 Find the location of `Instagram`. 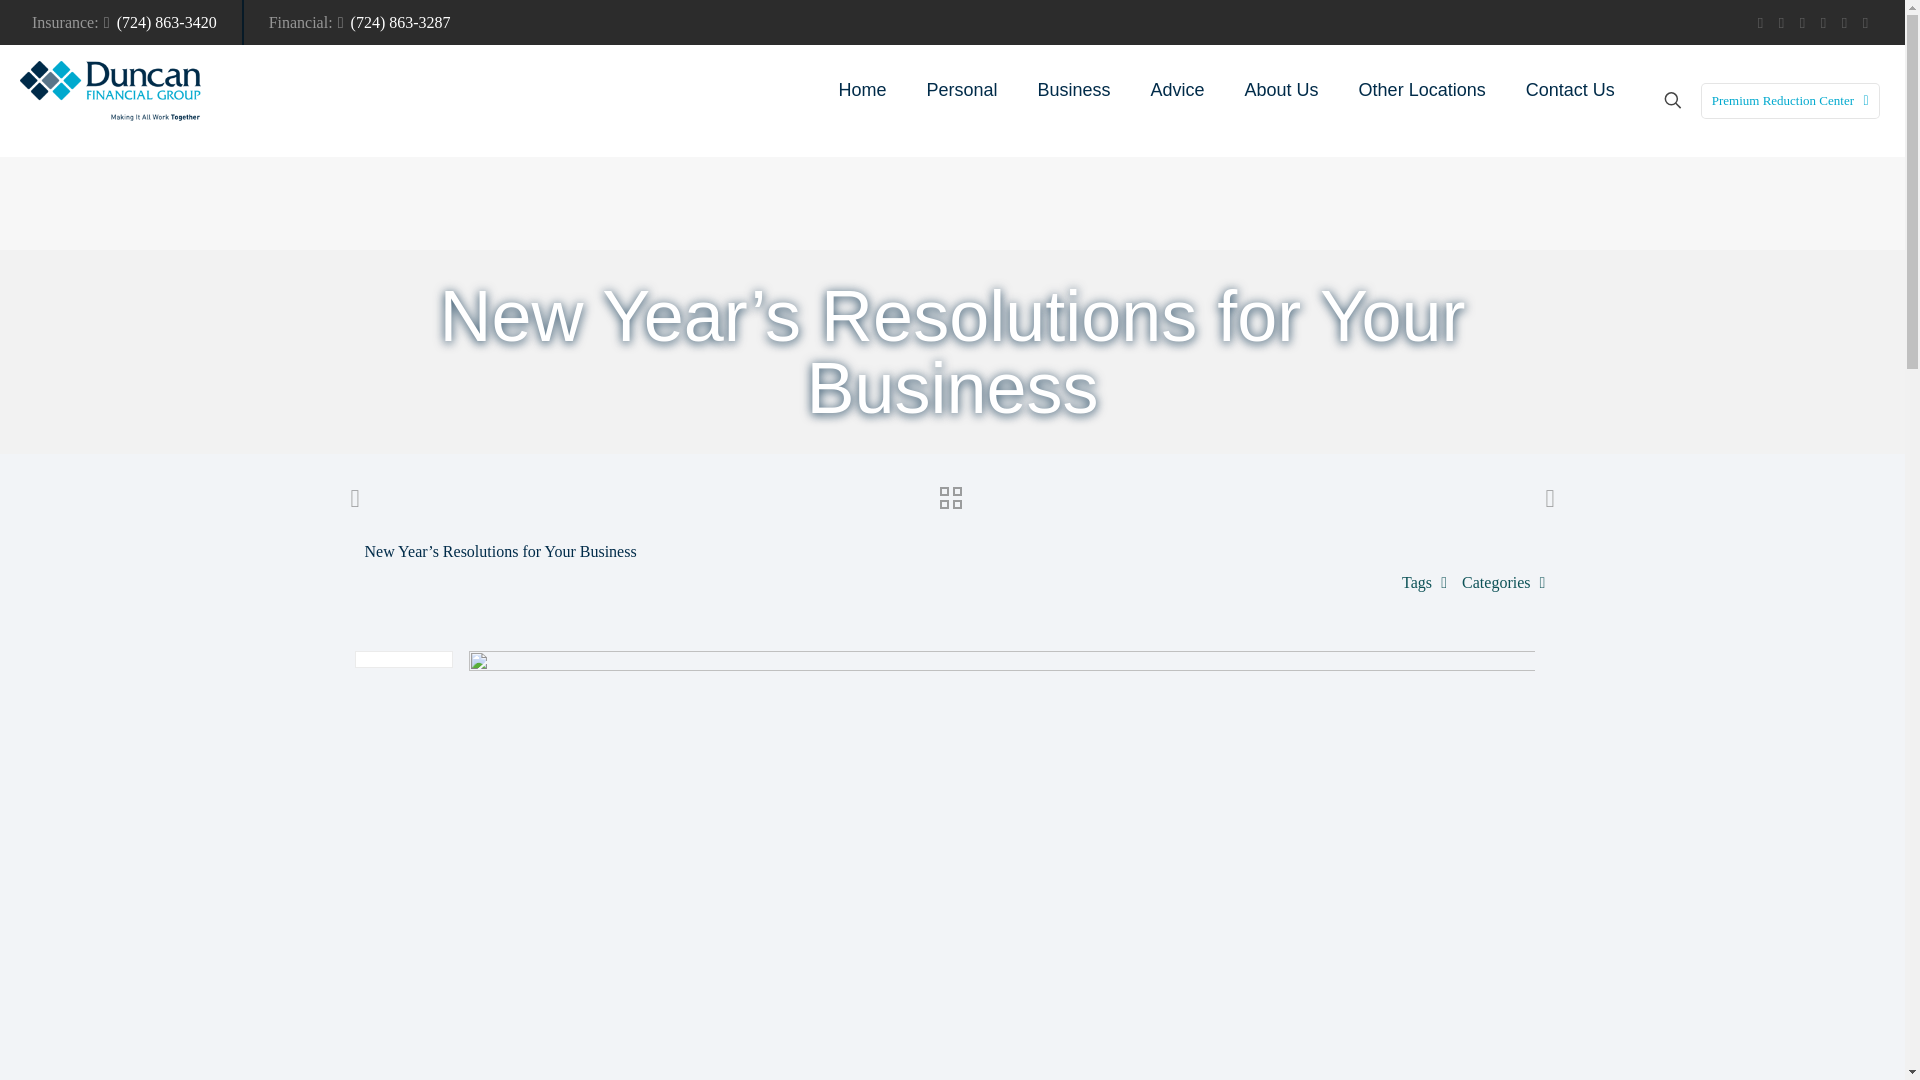

Instagram is located at coordinates (1824, 23).